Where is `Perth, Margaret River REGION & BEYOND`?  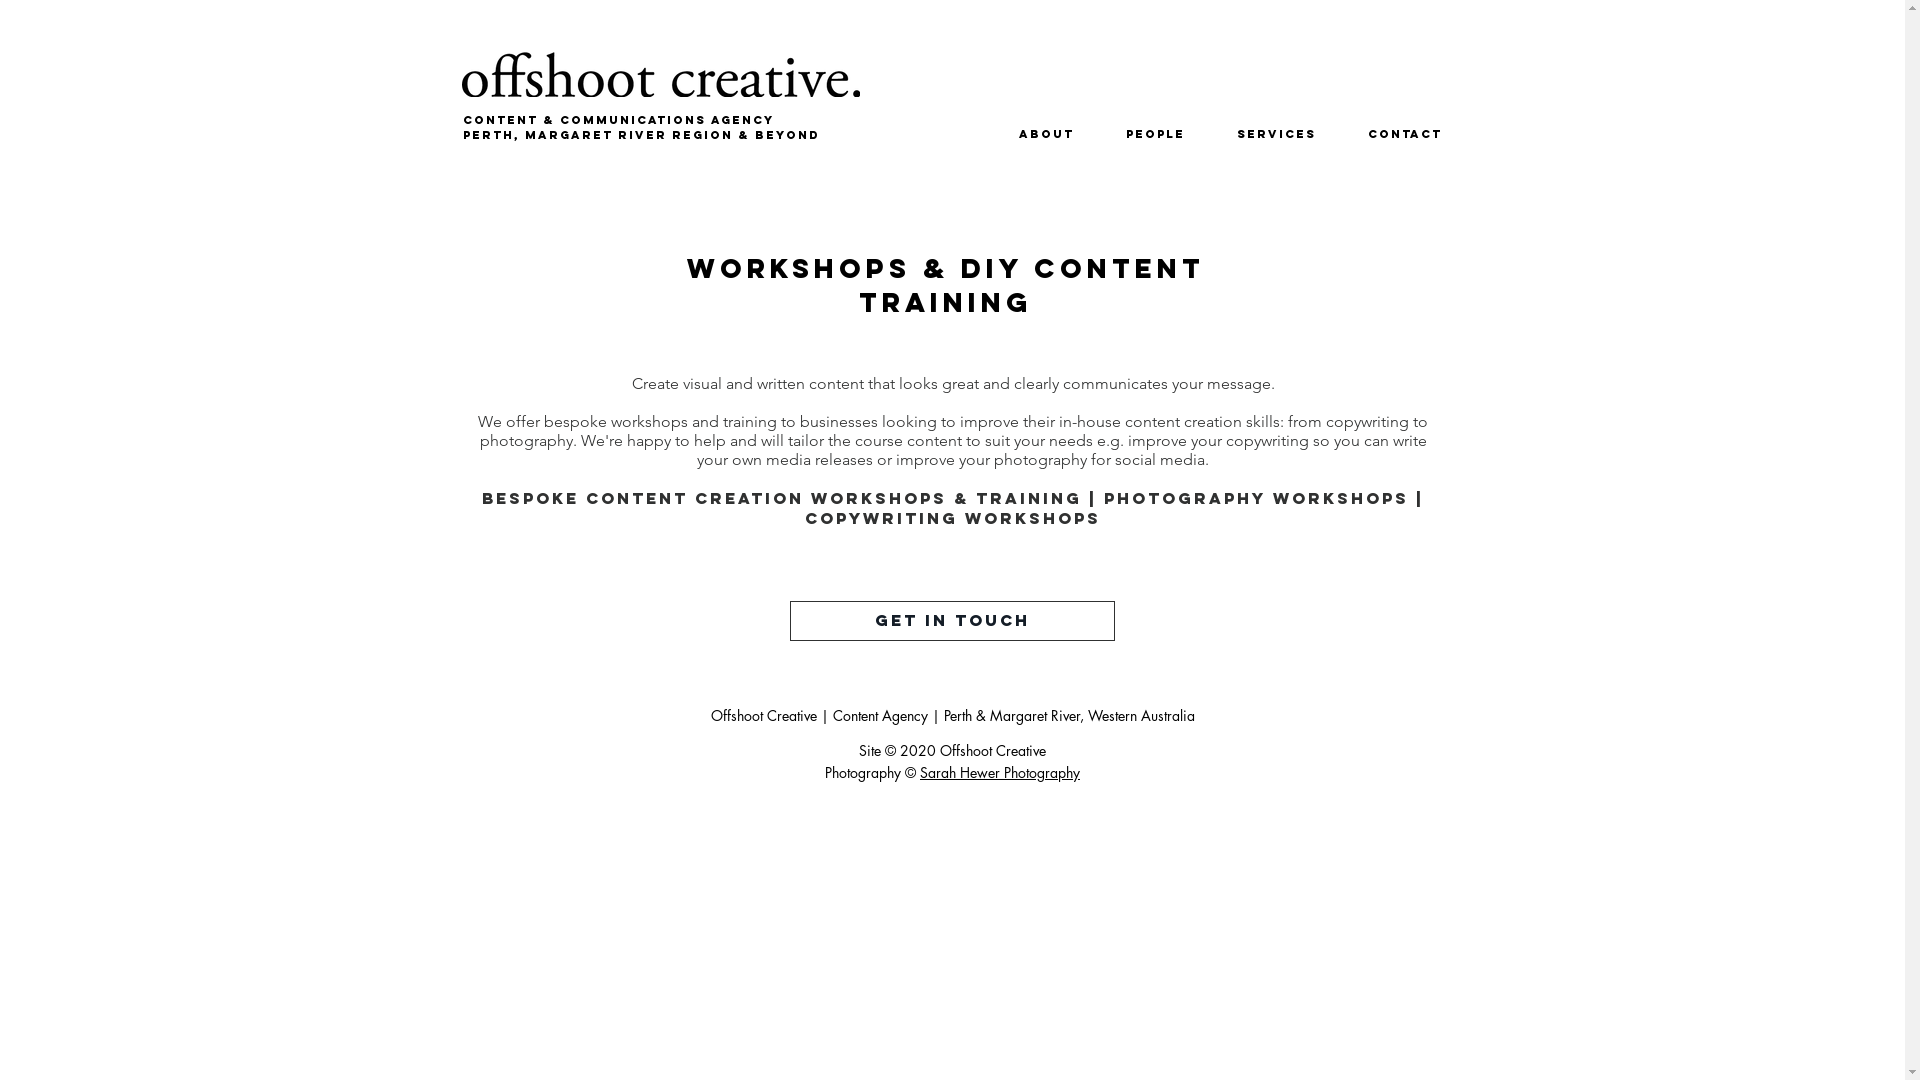 Perth, Margaret River REGION & BEYOND is located at coordinates (640, 134).